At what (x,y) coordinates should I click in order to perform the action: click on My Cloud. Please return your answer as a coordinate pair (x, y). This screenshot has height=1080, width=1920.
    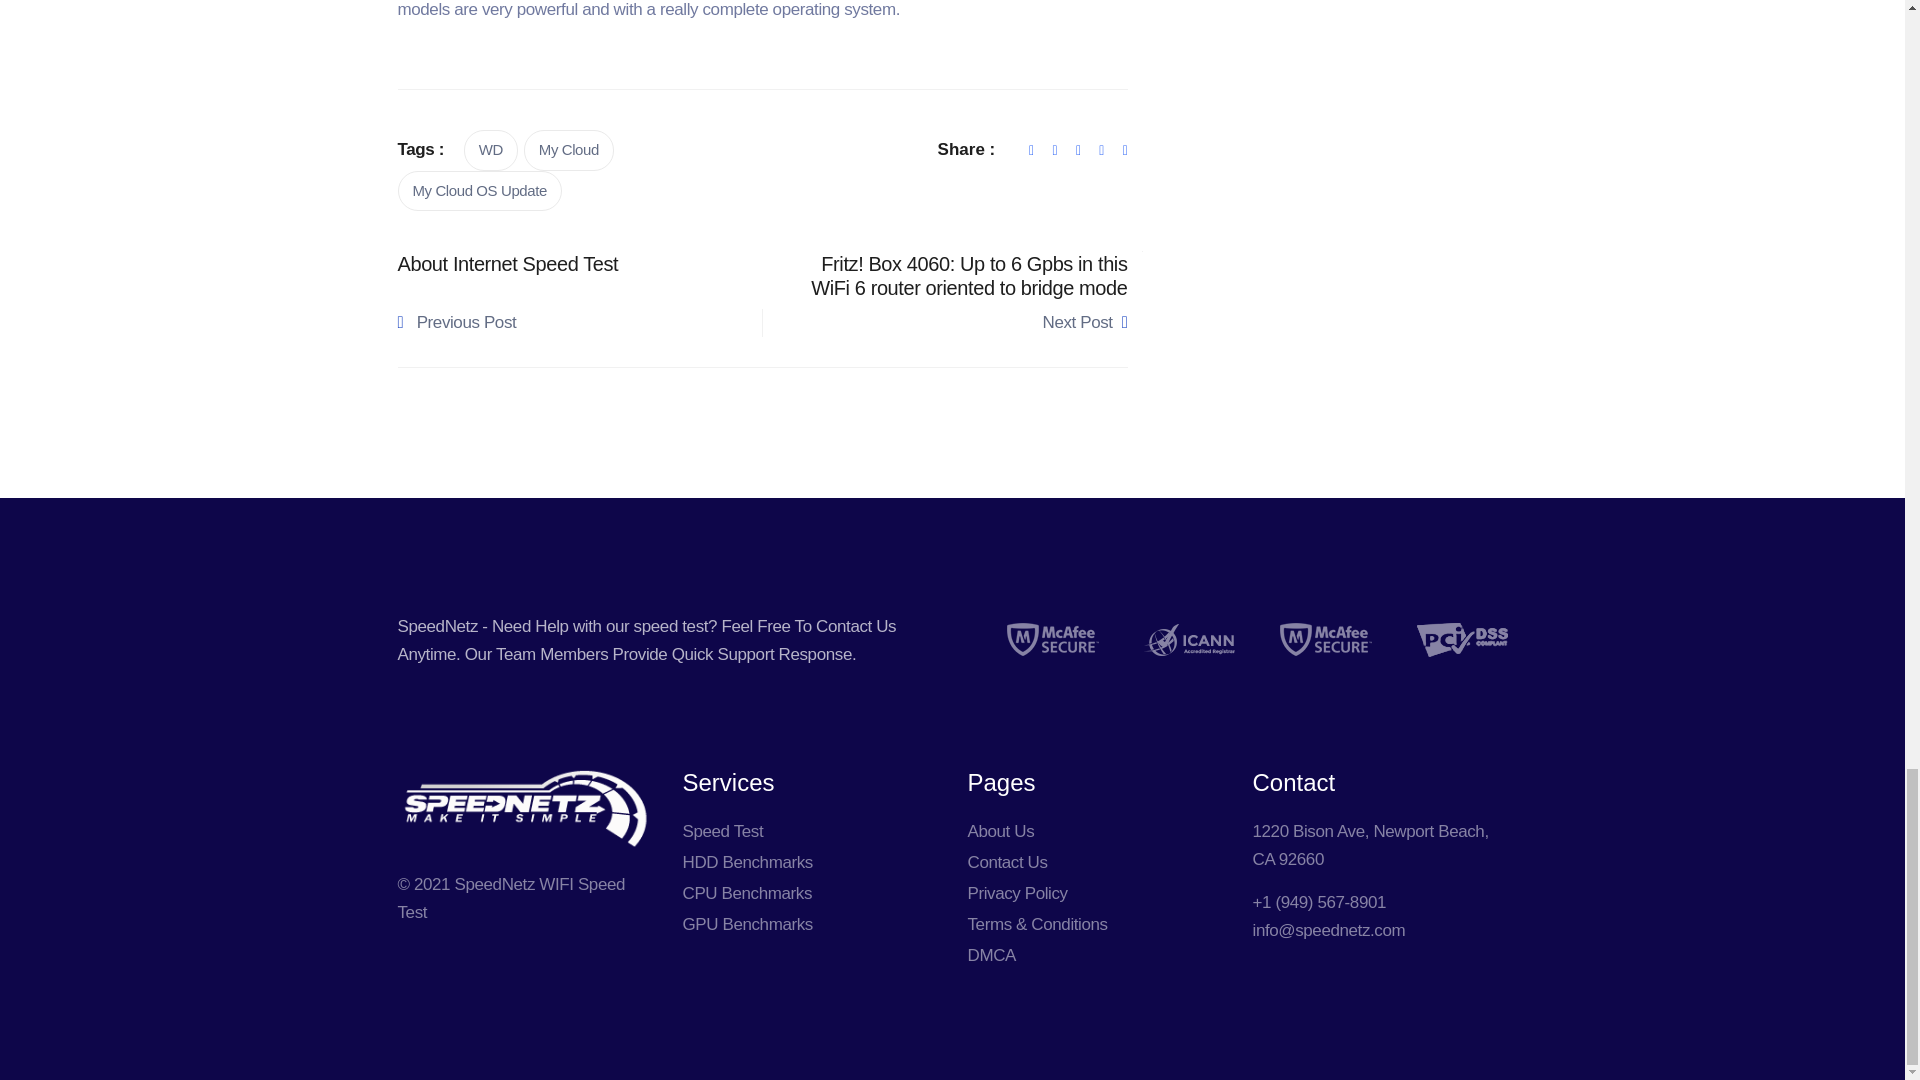
    Looking at the image, I should click on (569, 150).